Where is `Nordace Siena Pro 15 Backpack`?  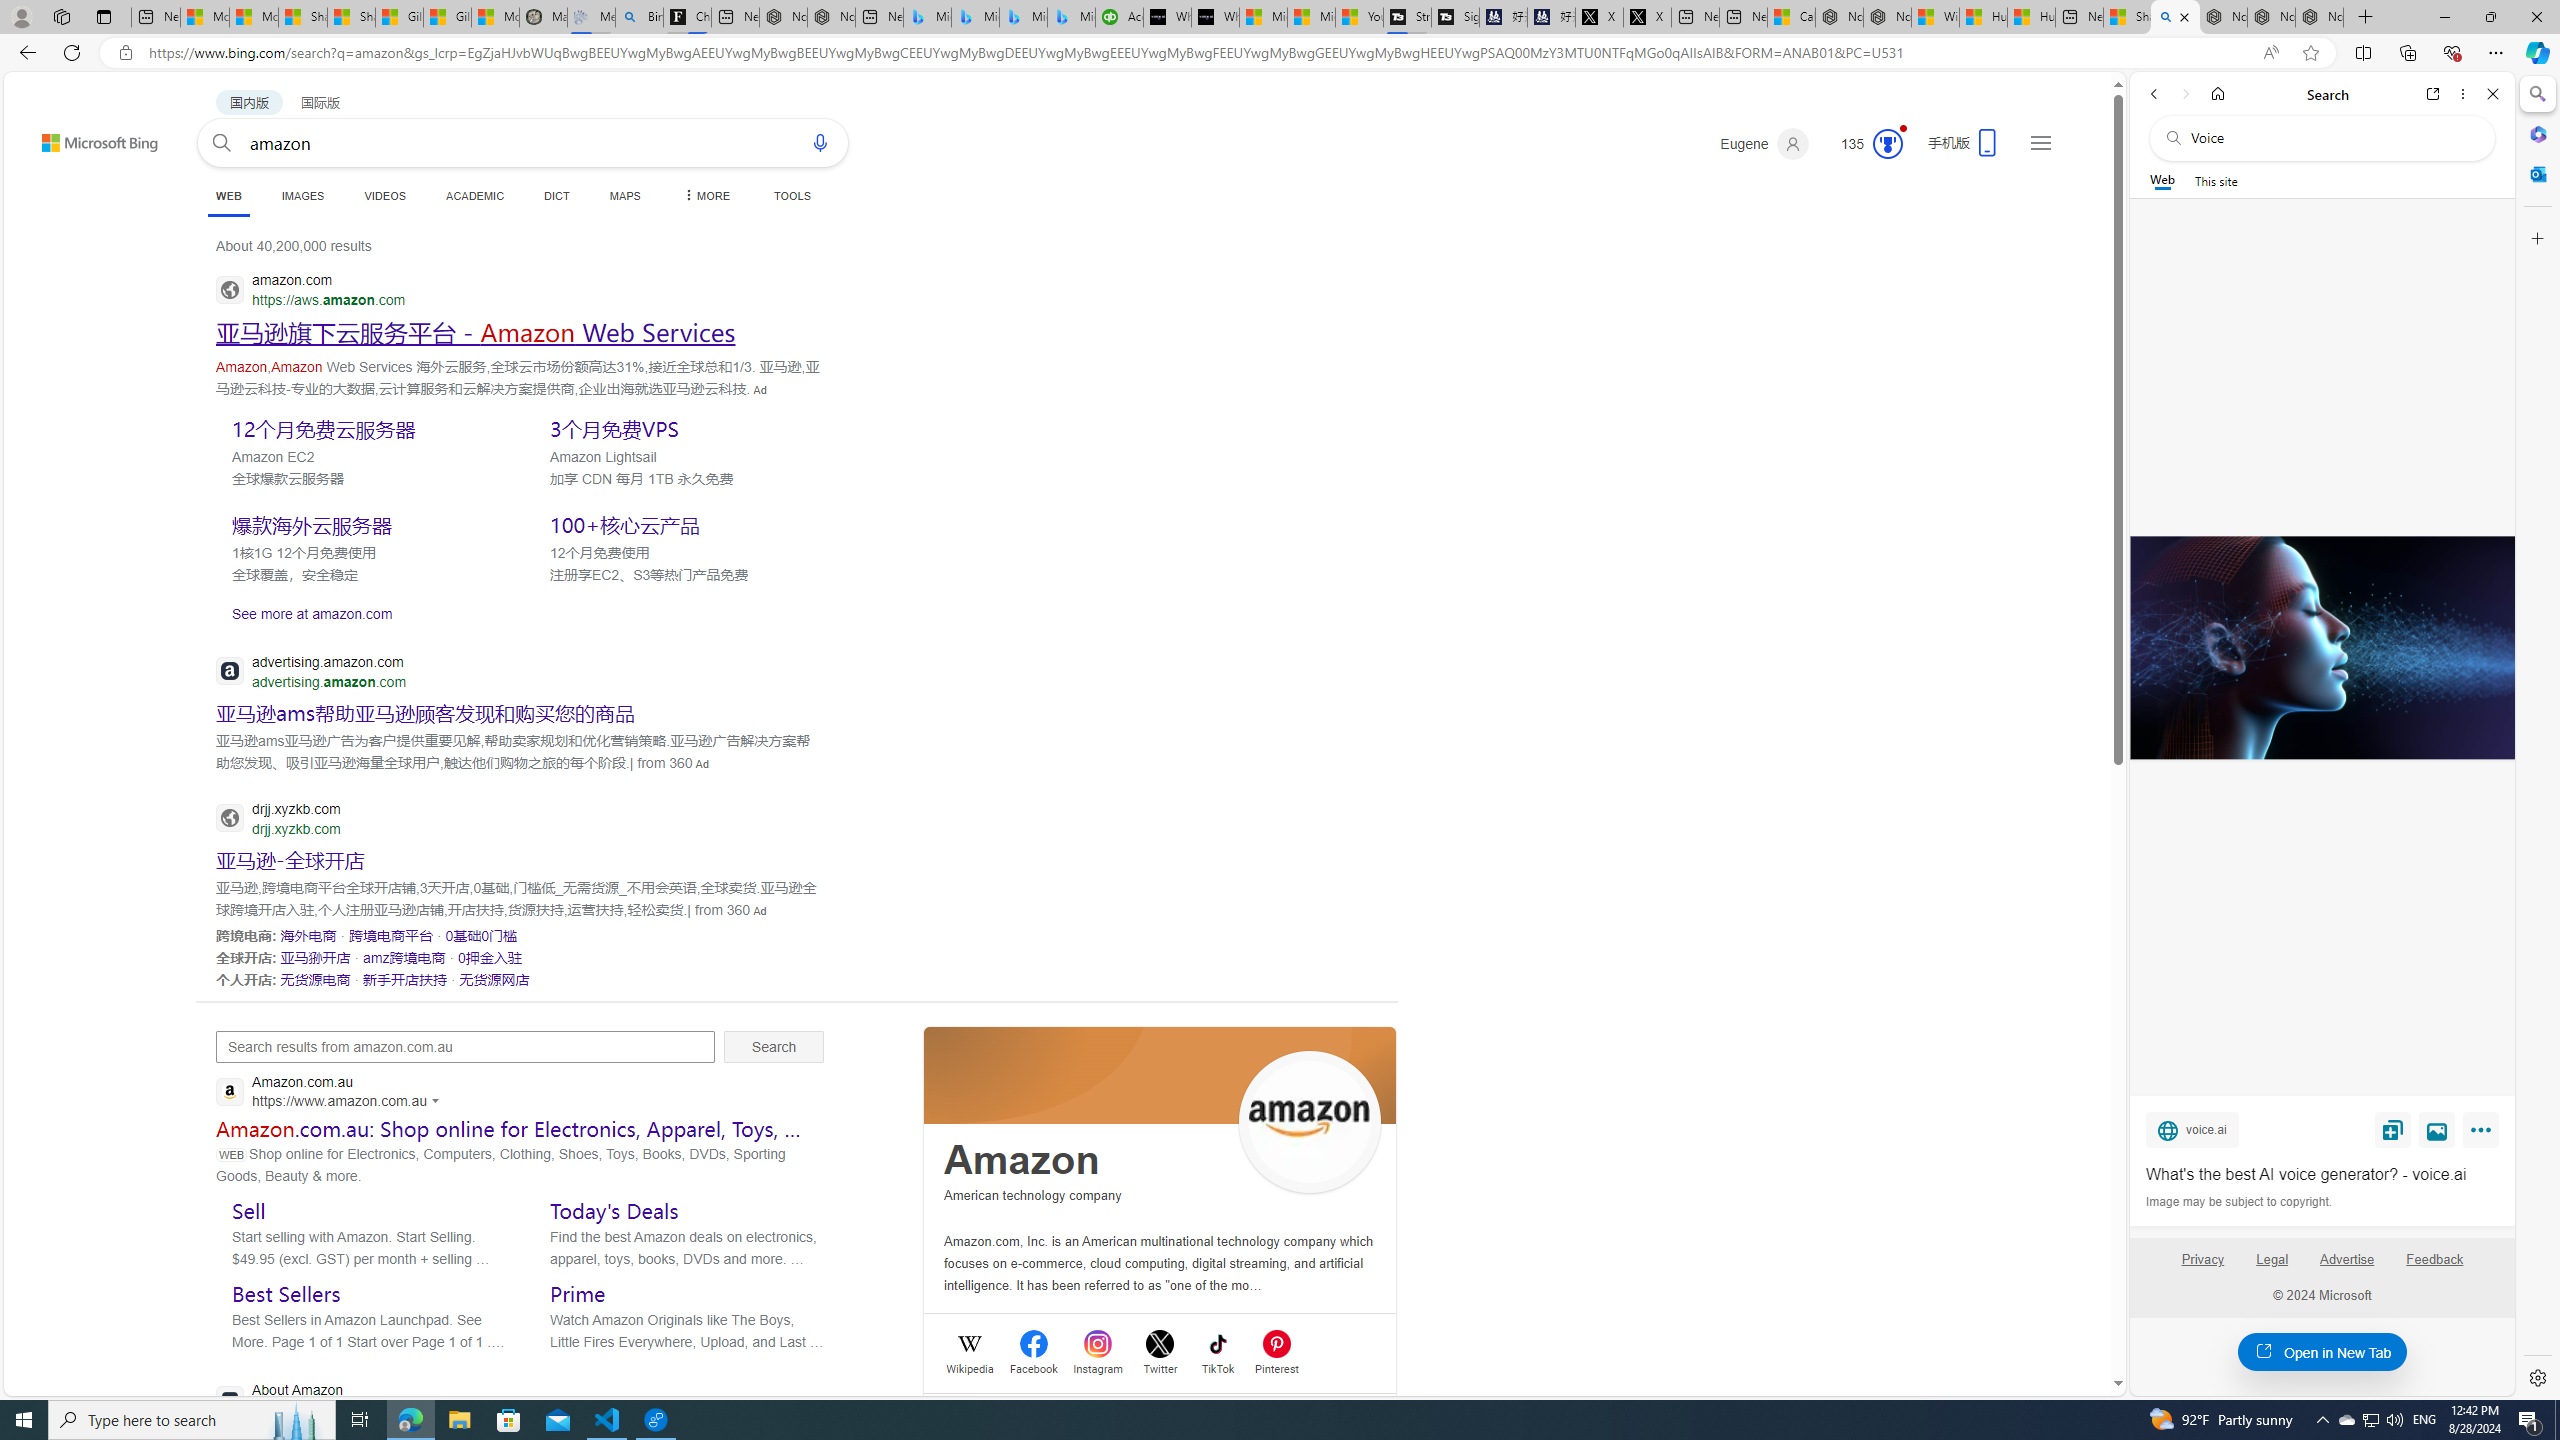
Nordace Siena Pro 15 Backpack is located at coordinates (2272, 17).